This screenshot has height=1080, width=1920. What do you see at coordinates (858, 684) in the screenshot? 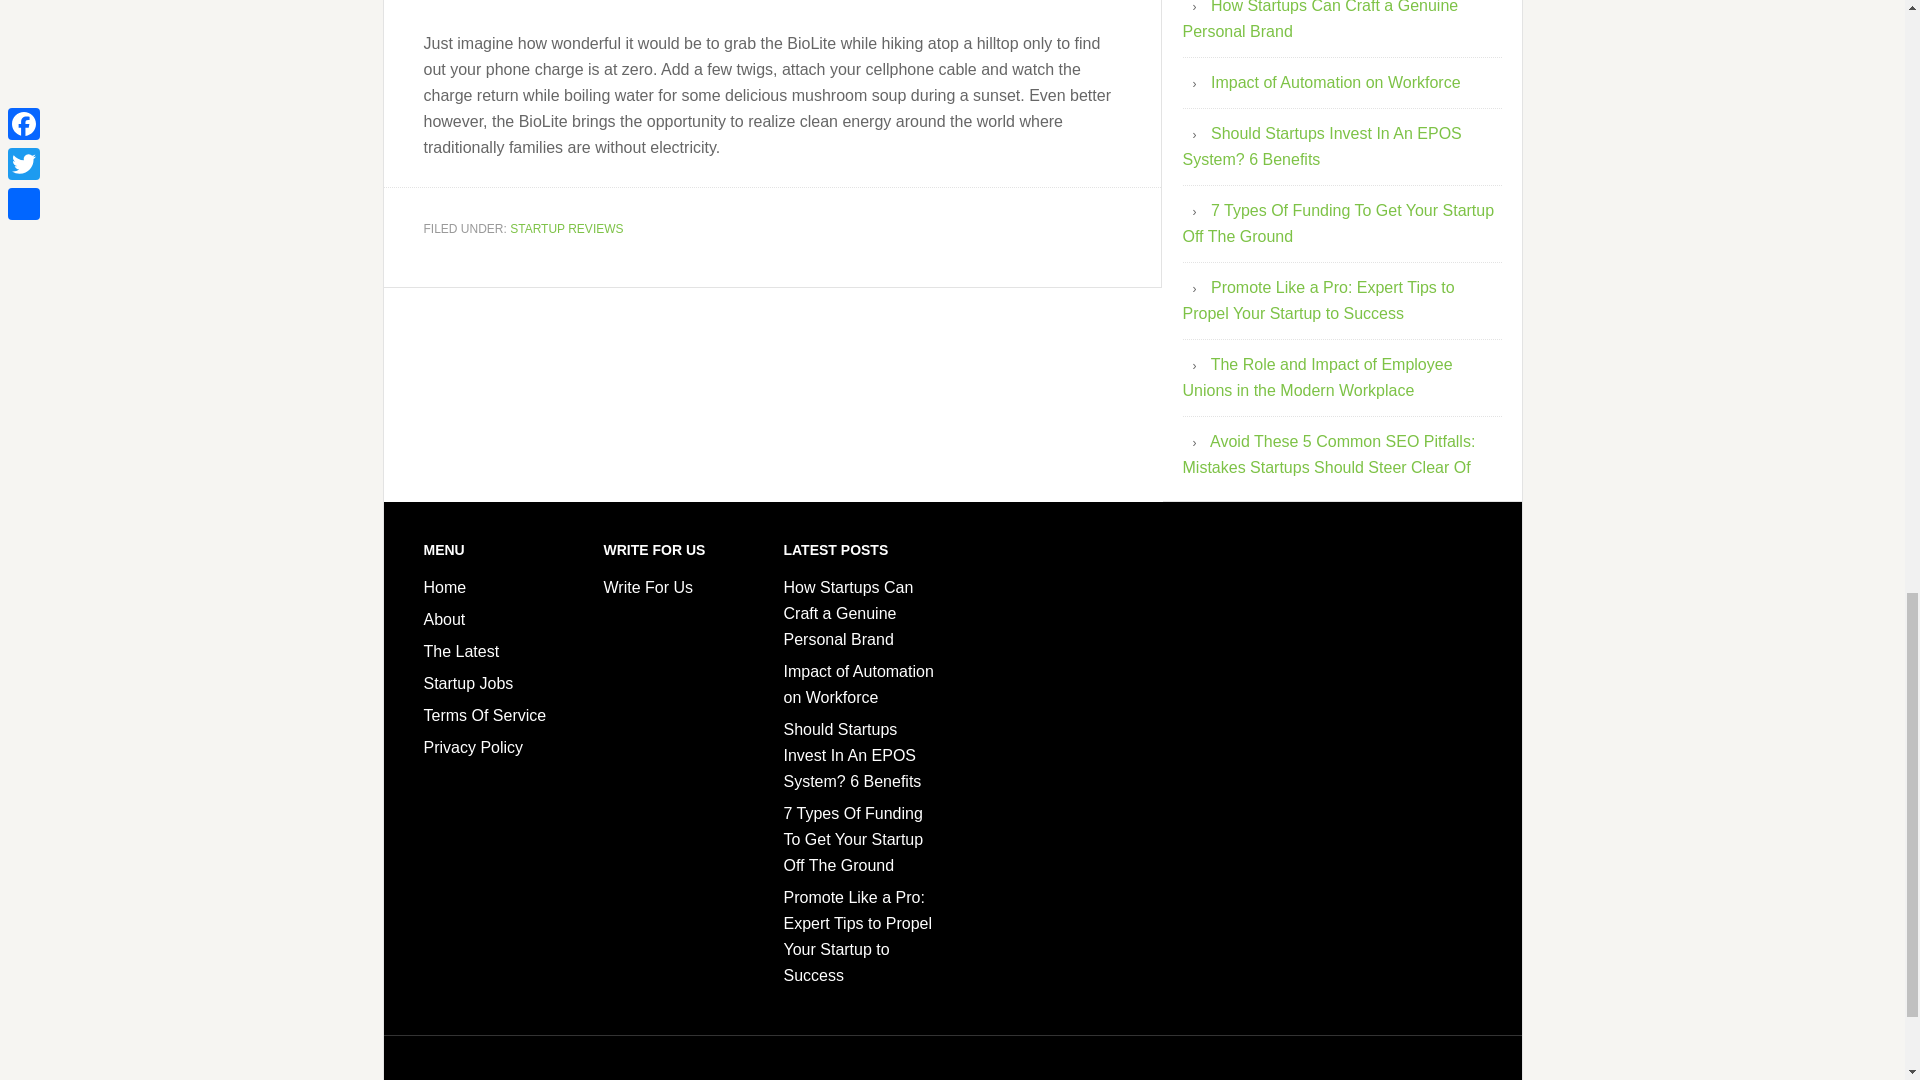
I see `Impact of Automation on Workforce` at bounding box center [858, 684].